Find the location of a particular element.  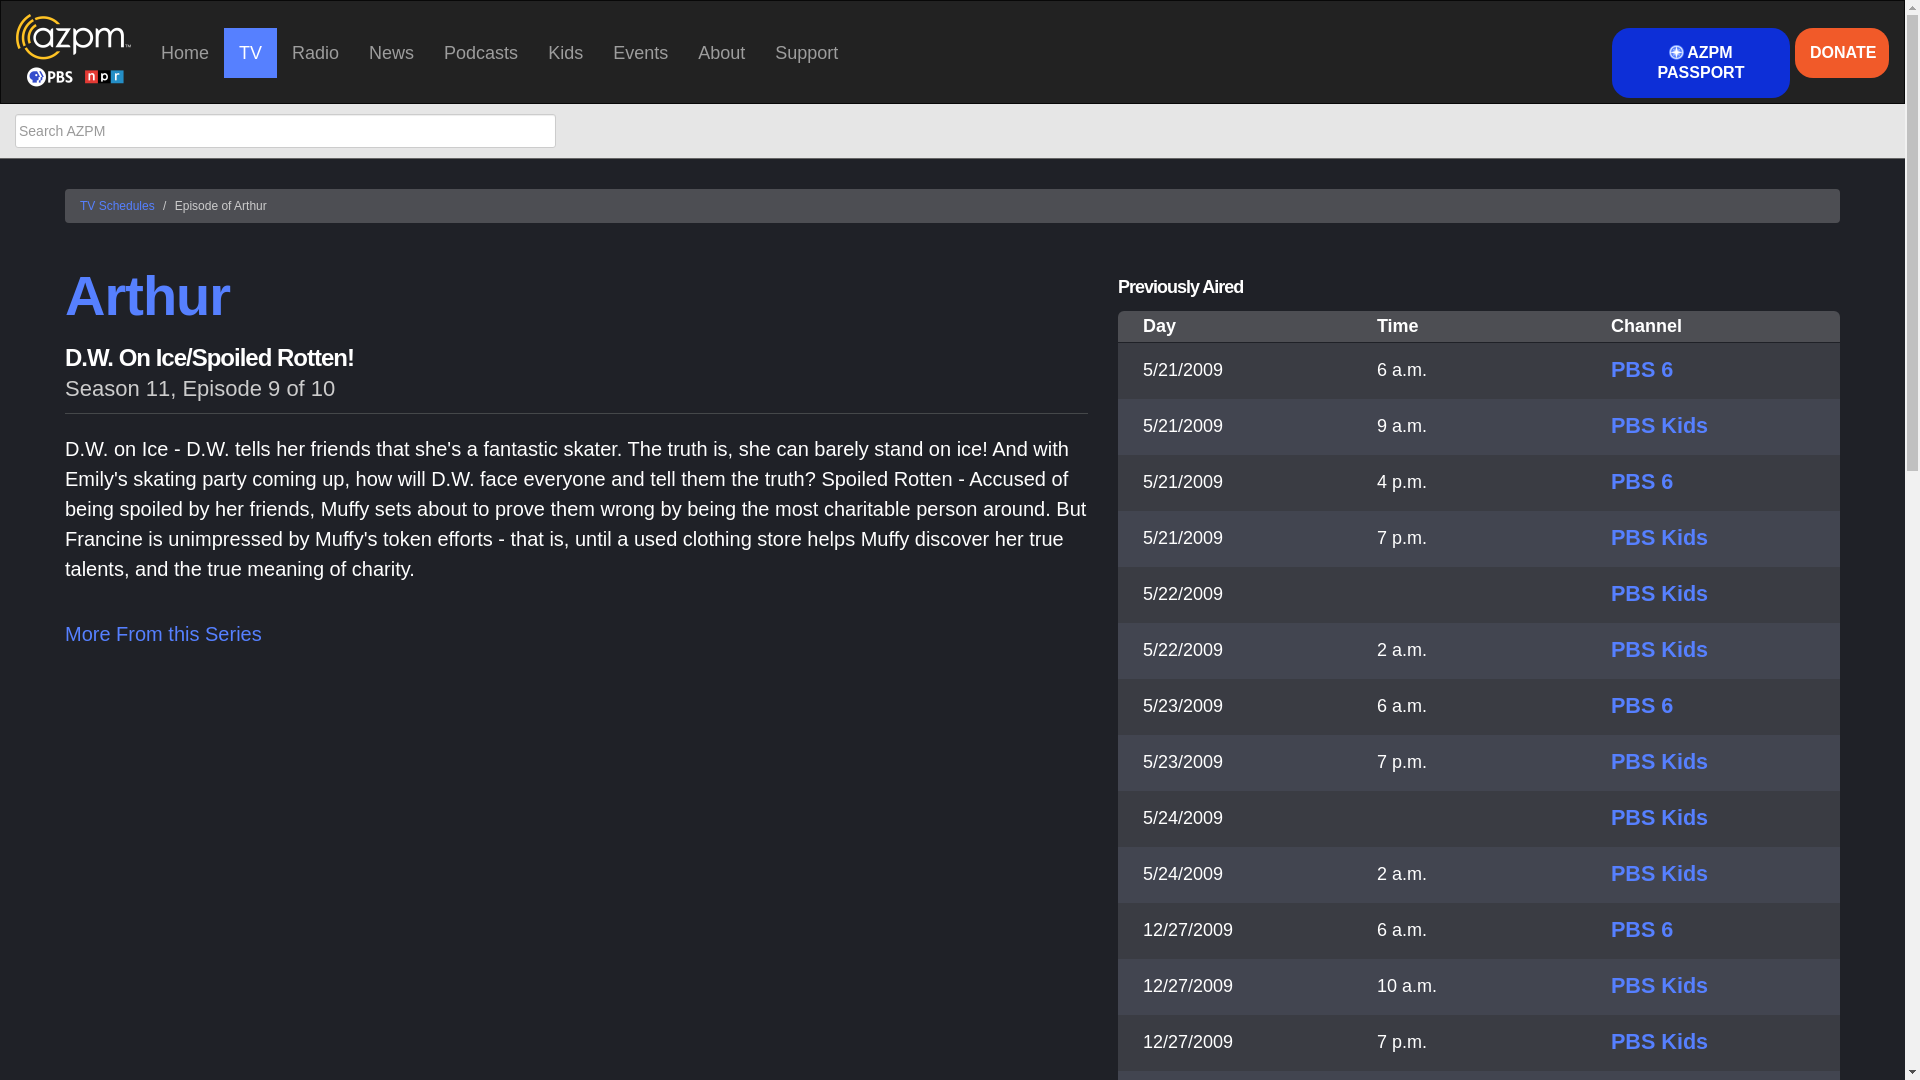

Home is located at coordinates (184, 52).